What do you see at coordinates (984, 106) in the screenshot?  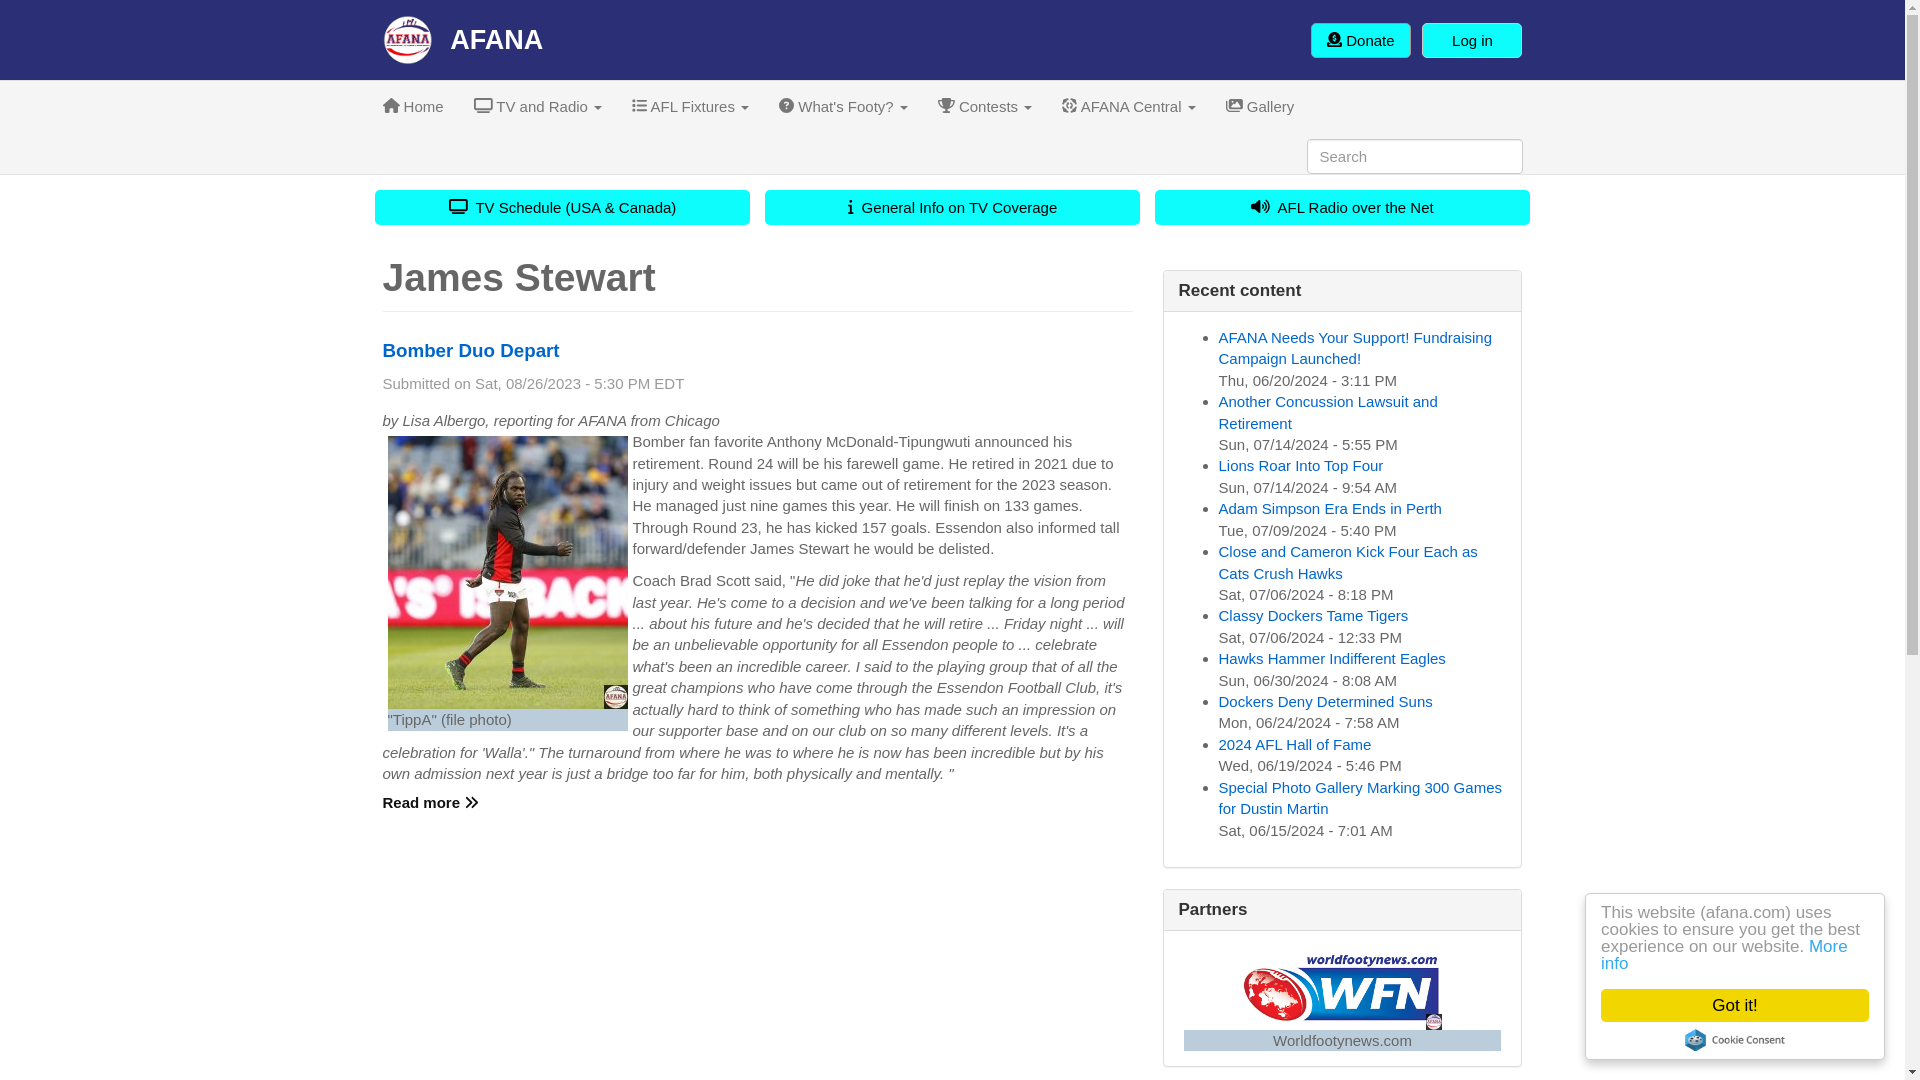 I see `Contests` at bounding box center [984, 106].